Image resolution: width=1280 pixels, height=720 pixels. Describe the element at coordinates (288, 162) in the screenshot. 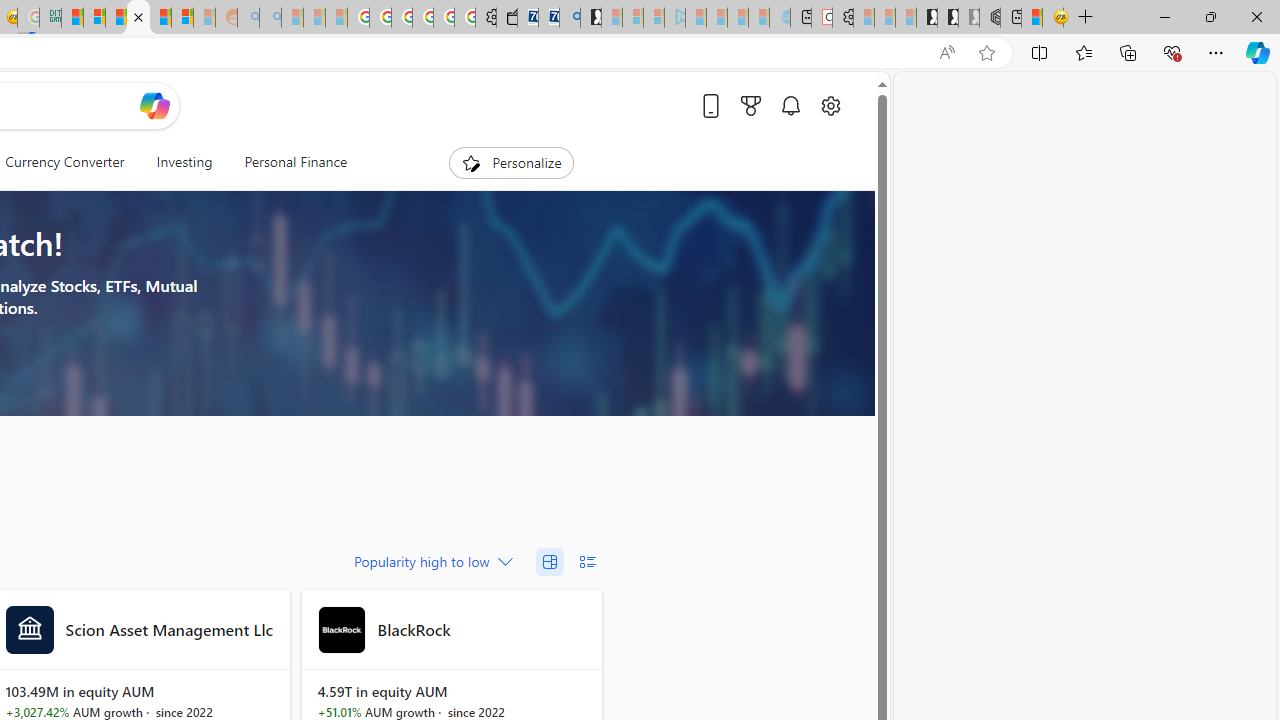

I see `Personal Finance` at that location.